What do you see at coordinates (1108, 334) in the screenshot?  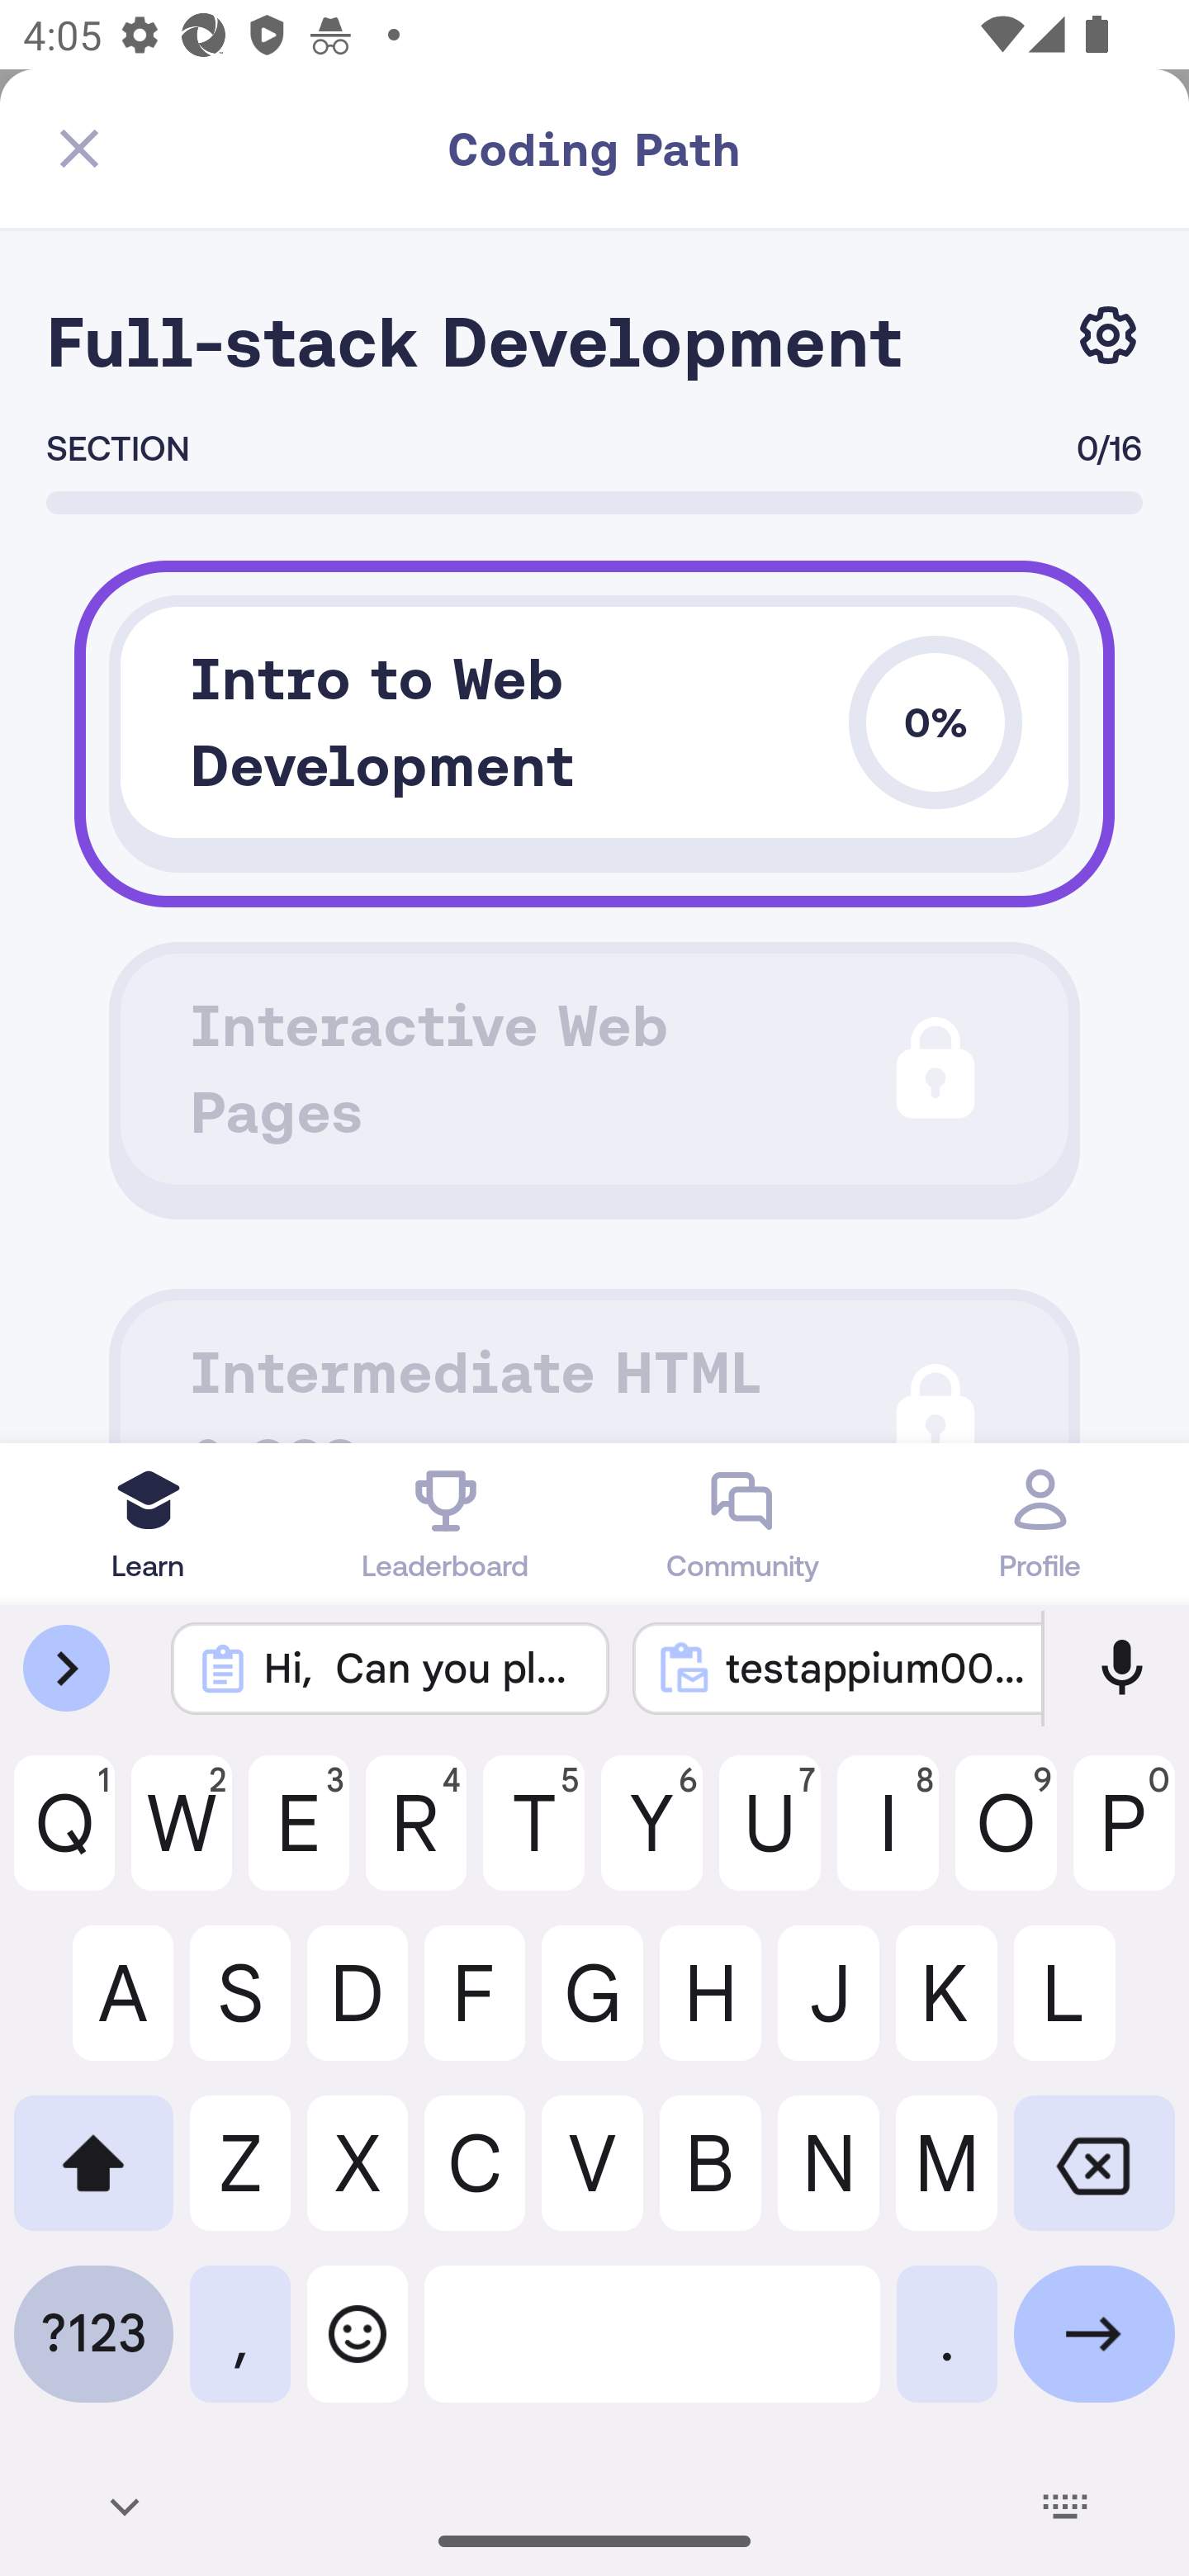 I see `Change path` at bounding box center [1108, 334].